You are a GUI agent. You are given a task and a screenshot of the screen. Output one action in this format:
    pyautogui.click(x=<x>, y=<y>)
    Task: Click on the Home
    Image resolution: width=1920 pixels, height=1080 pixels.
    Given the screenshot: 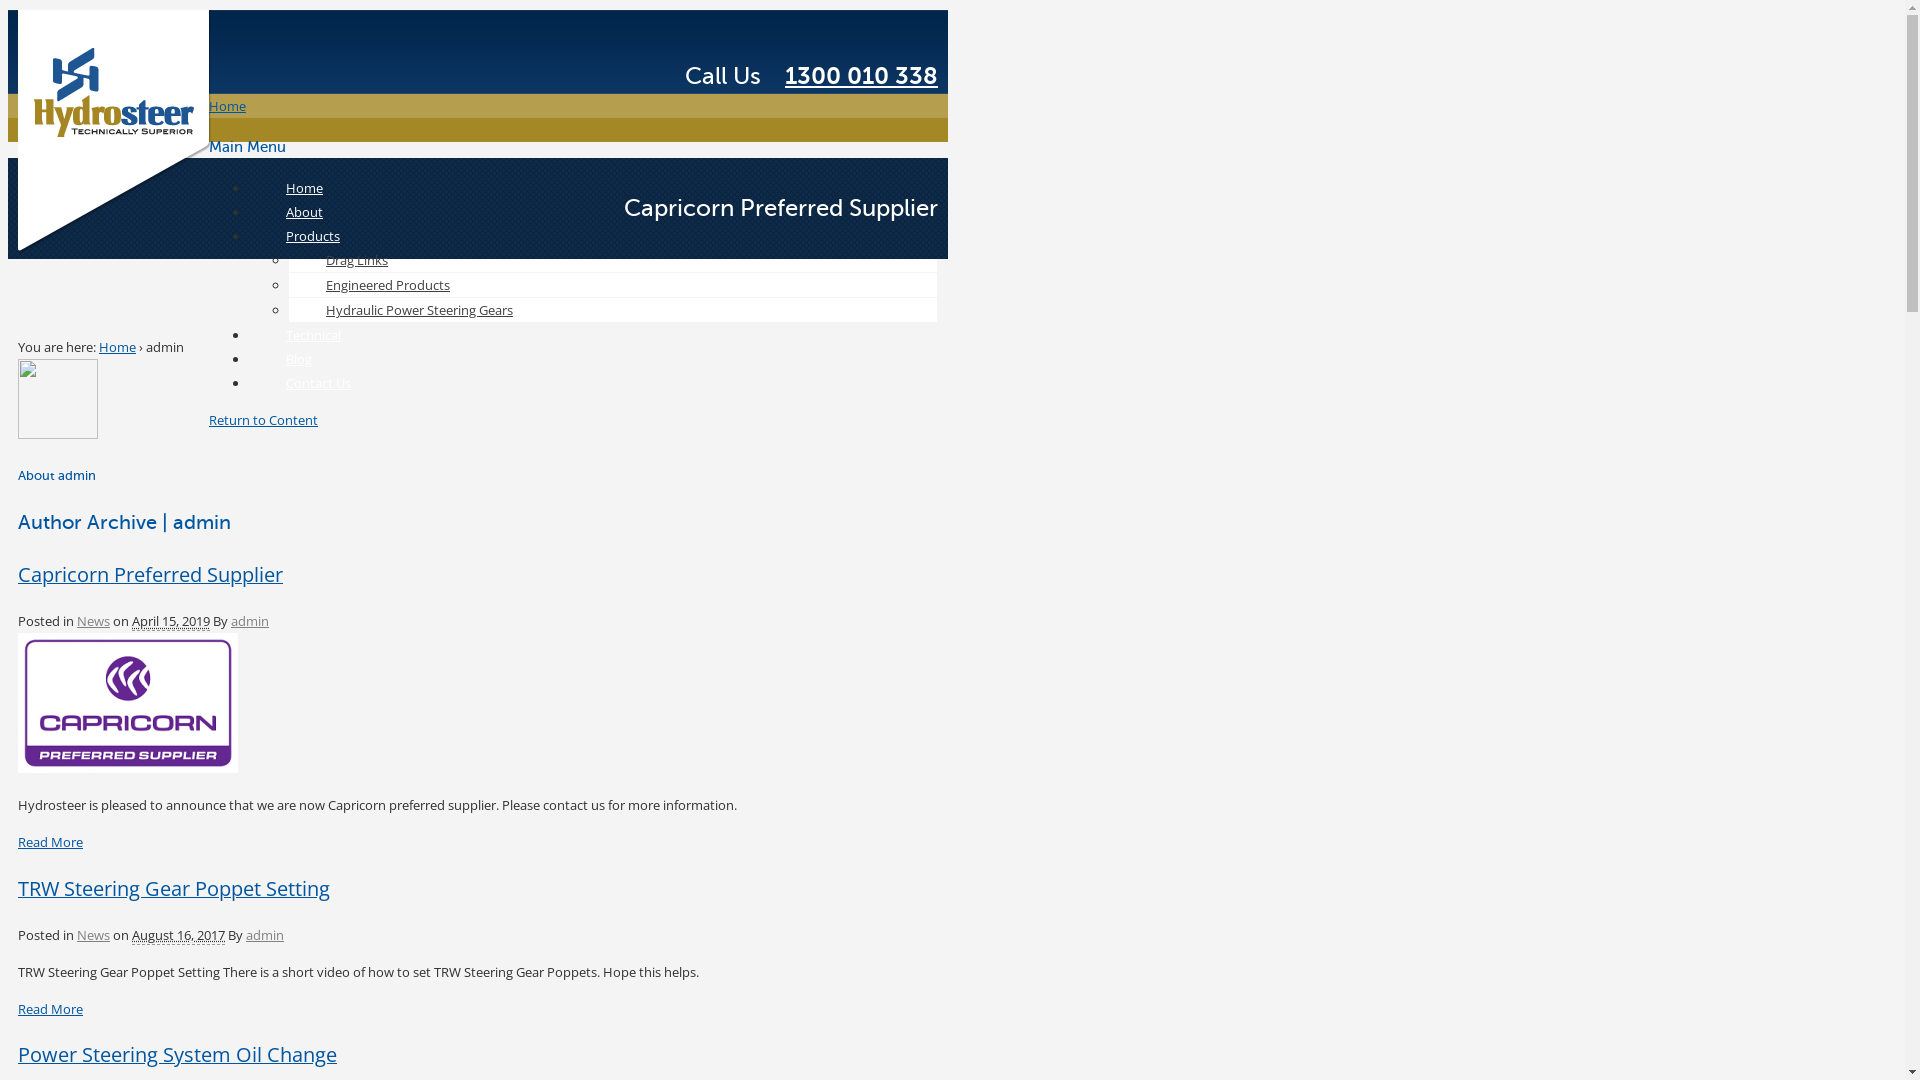 What is the action you would take?
    pyautogui.click(x=304, y=188)
    